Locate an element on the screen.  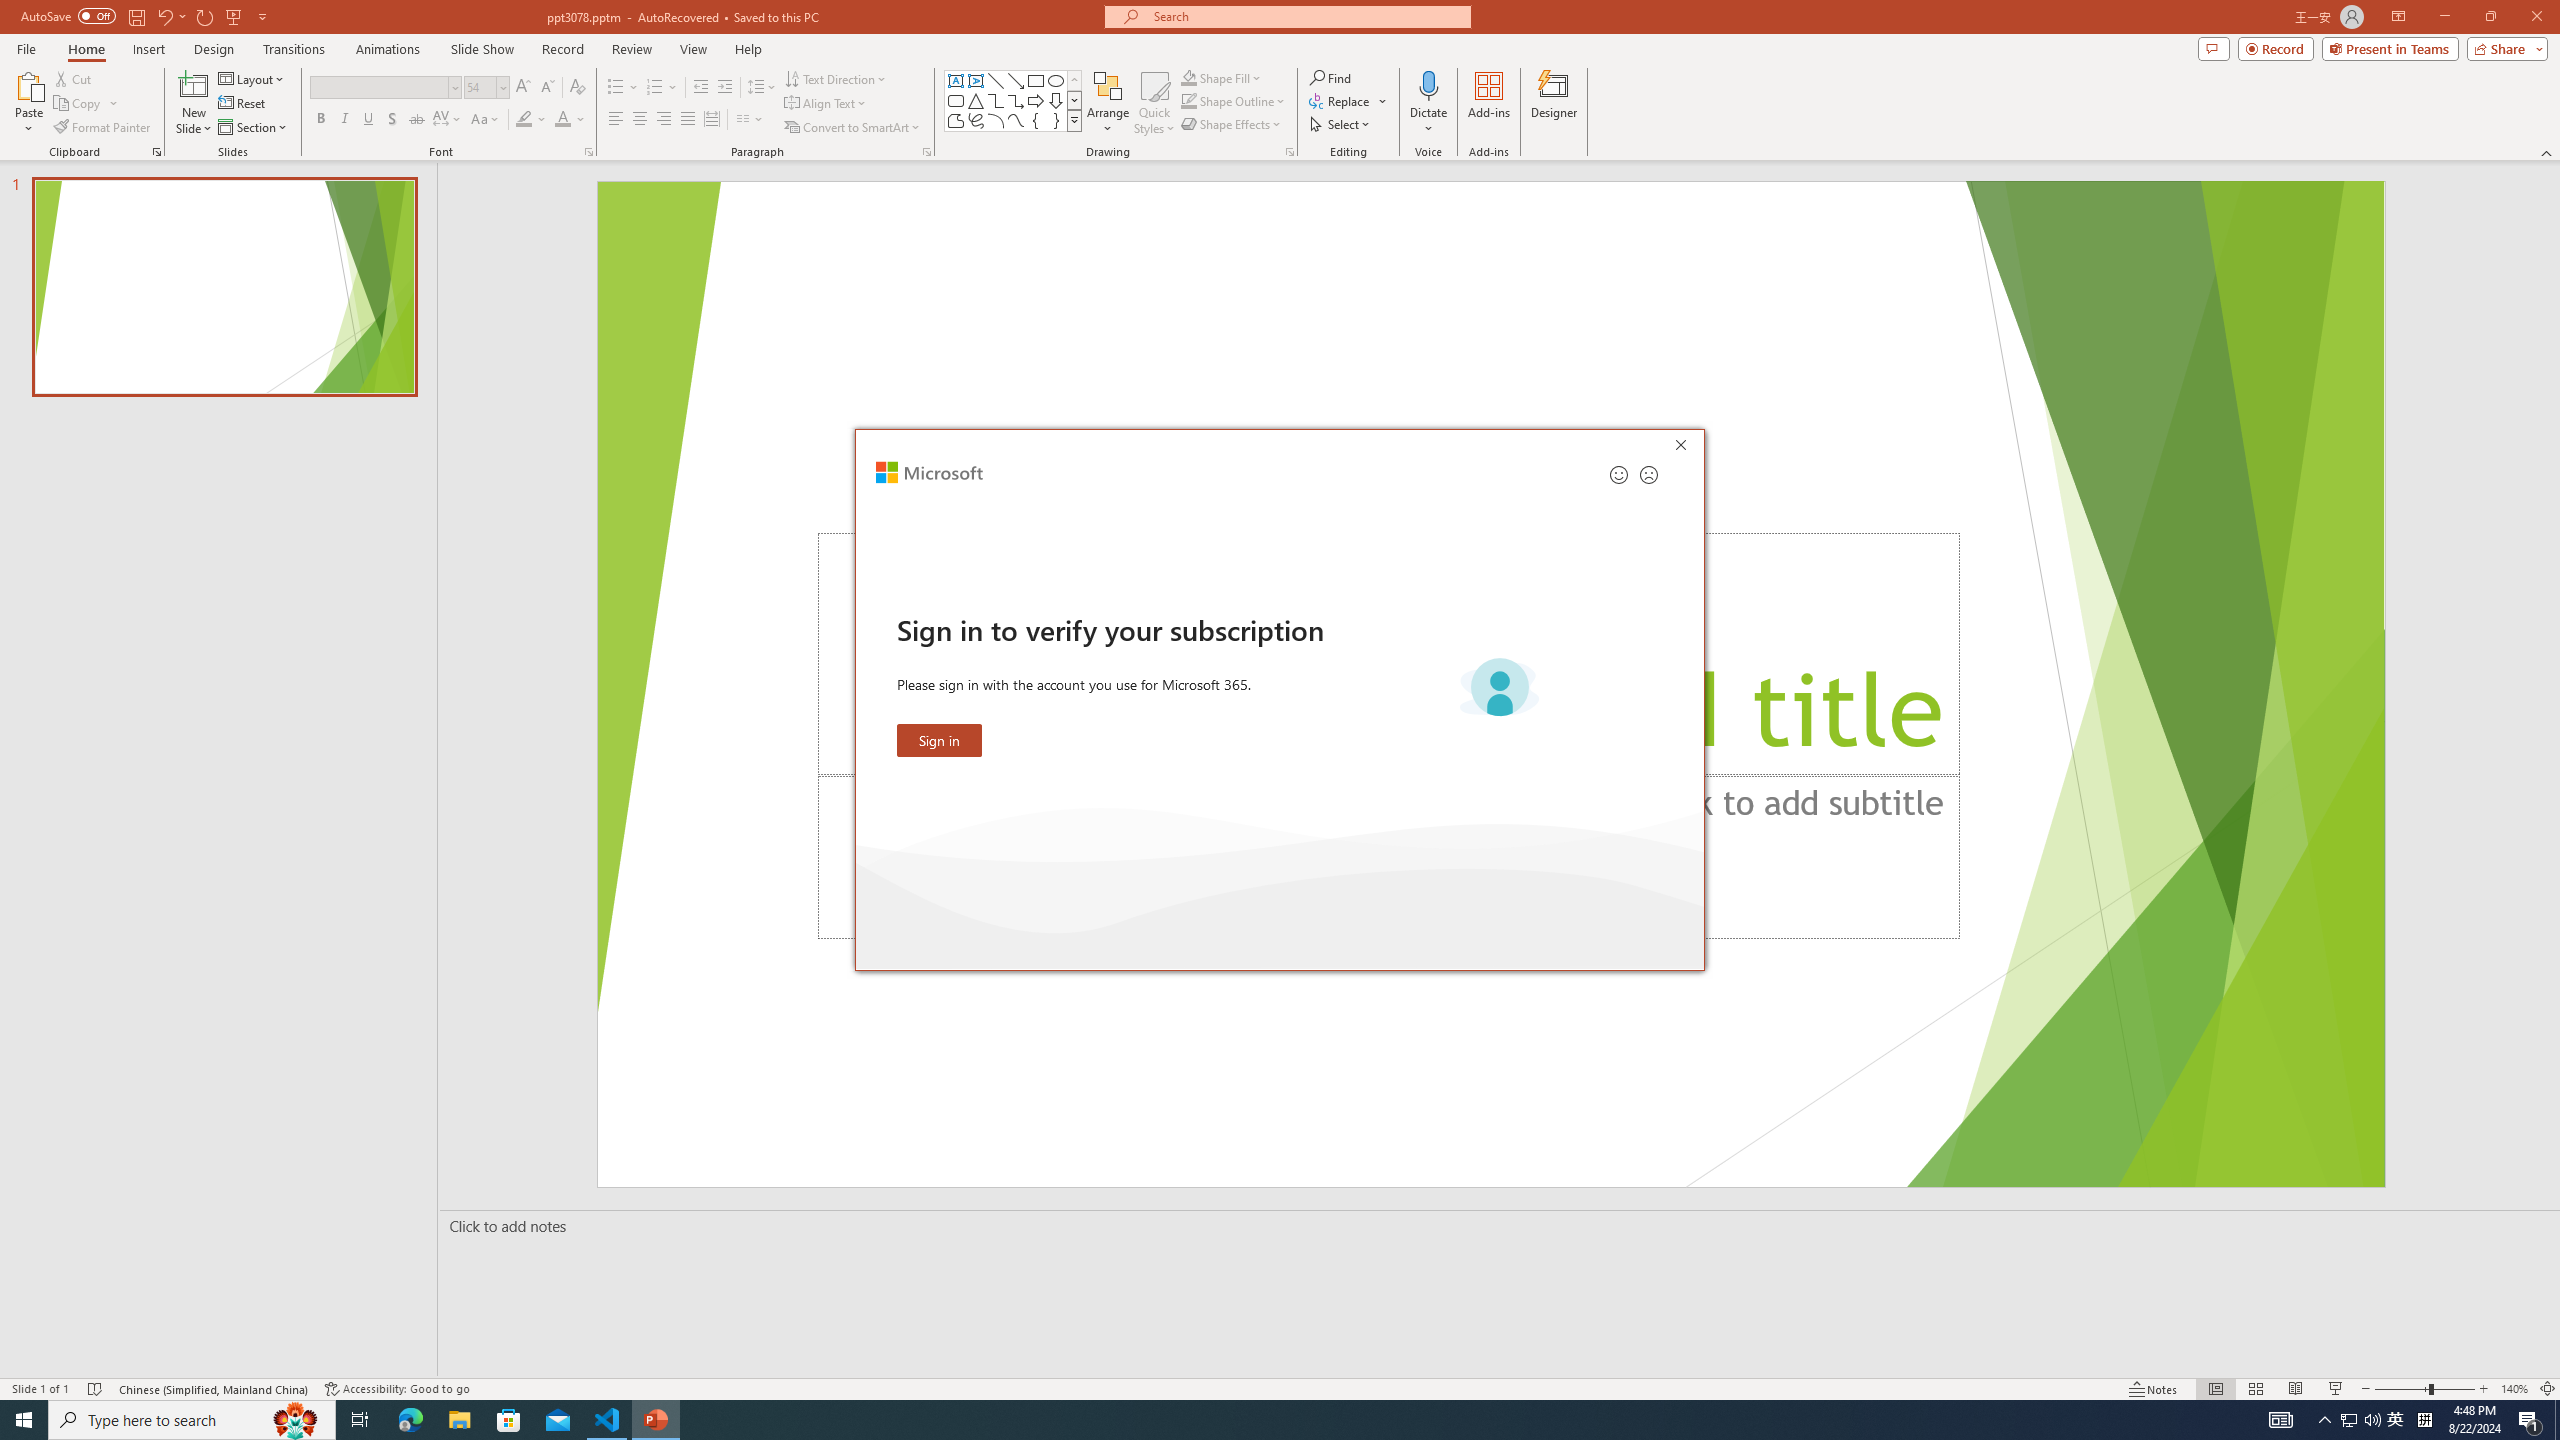
Shadow is located at coordinates (392, 120).